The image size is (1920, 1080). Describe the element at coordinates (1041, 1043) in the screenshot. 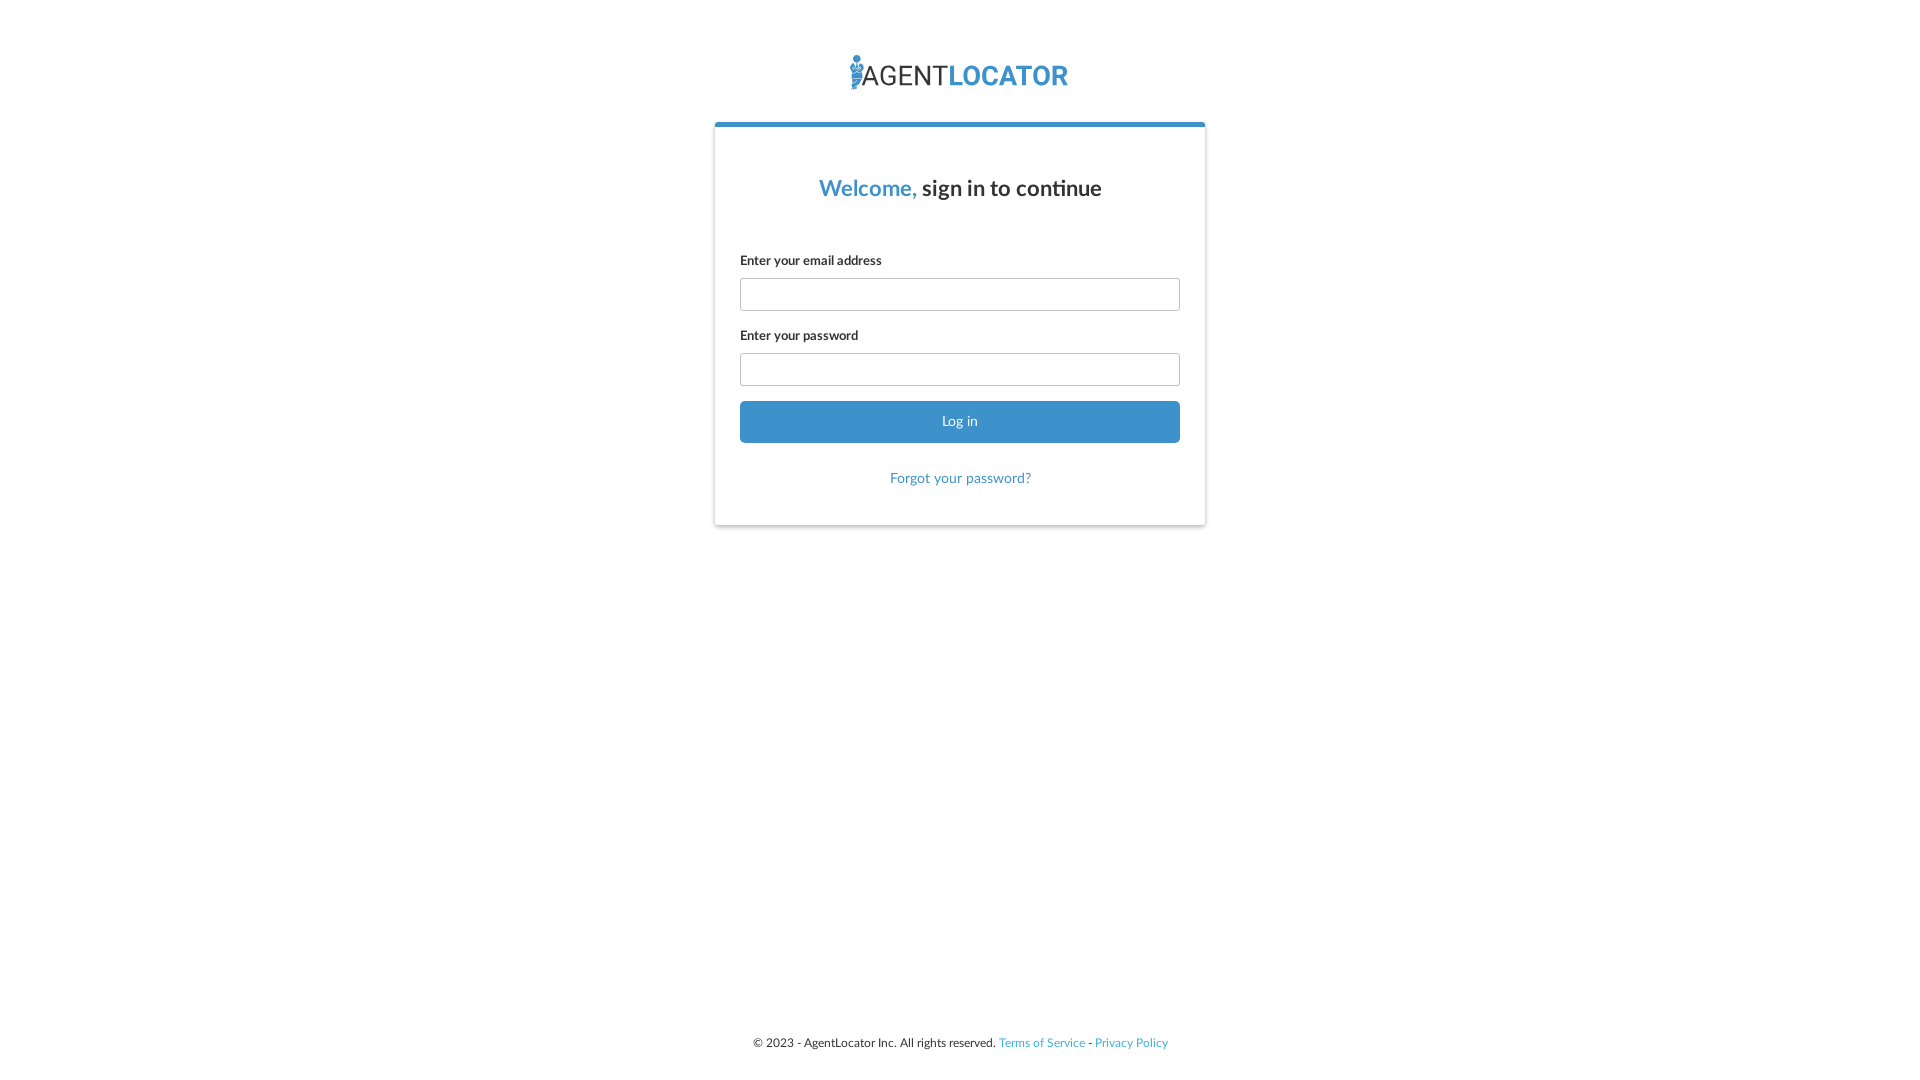

I see `Terms of Service` at that location.